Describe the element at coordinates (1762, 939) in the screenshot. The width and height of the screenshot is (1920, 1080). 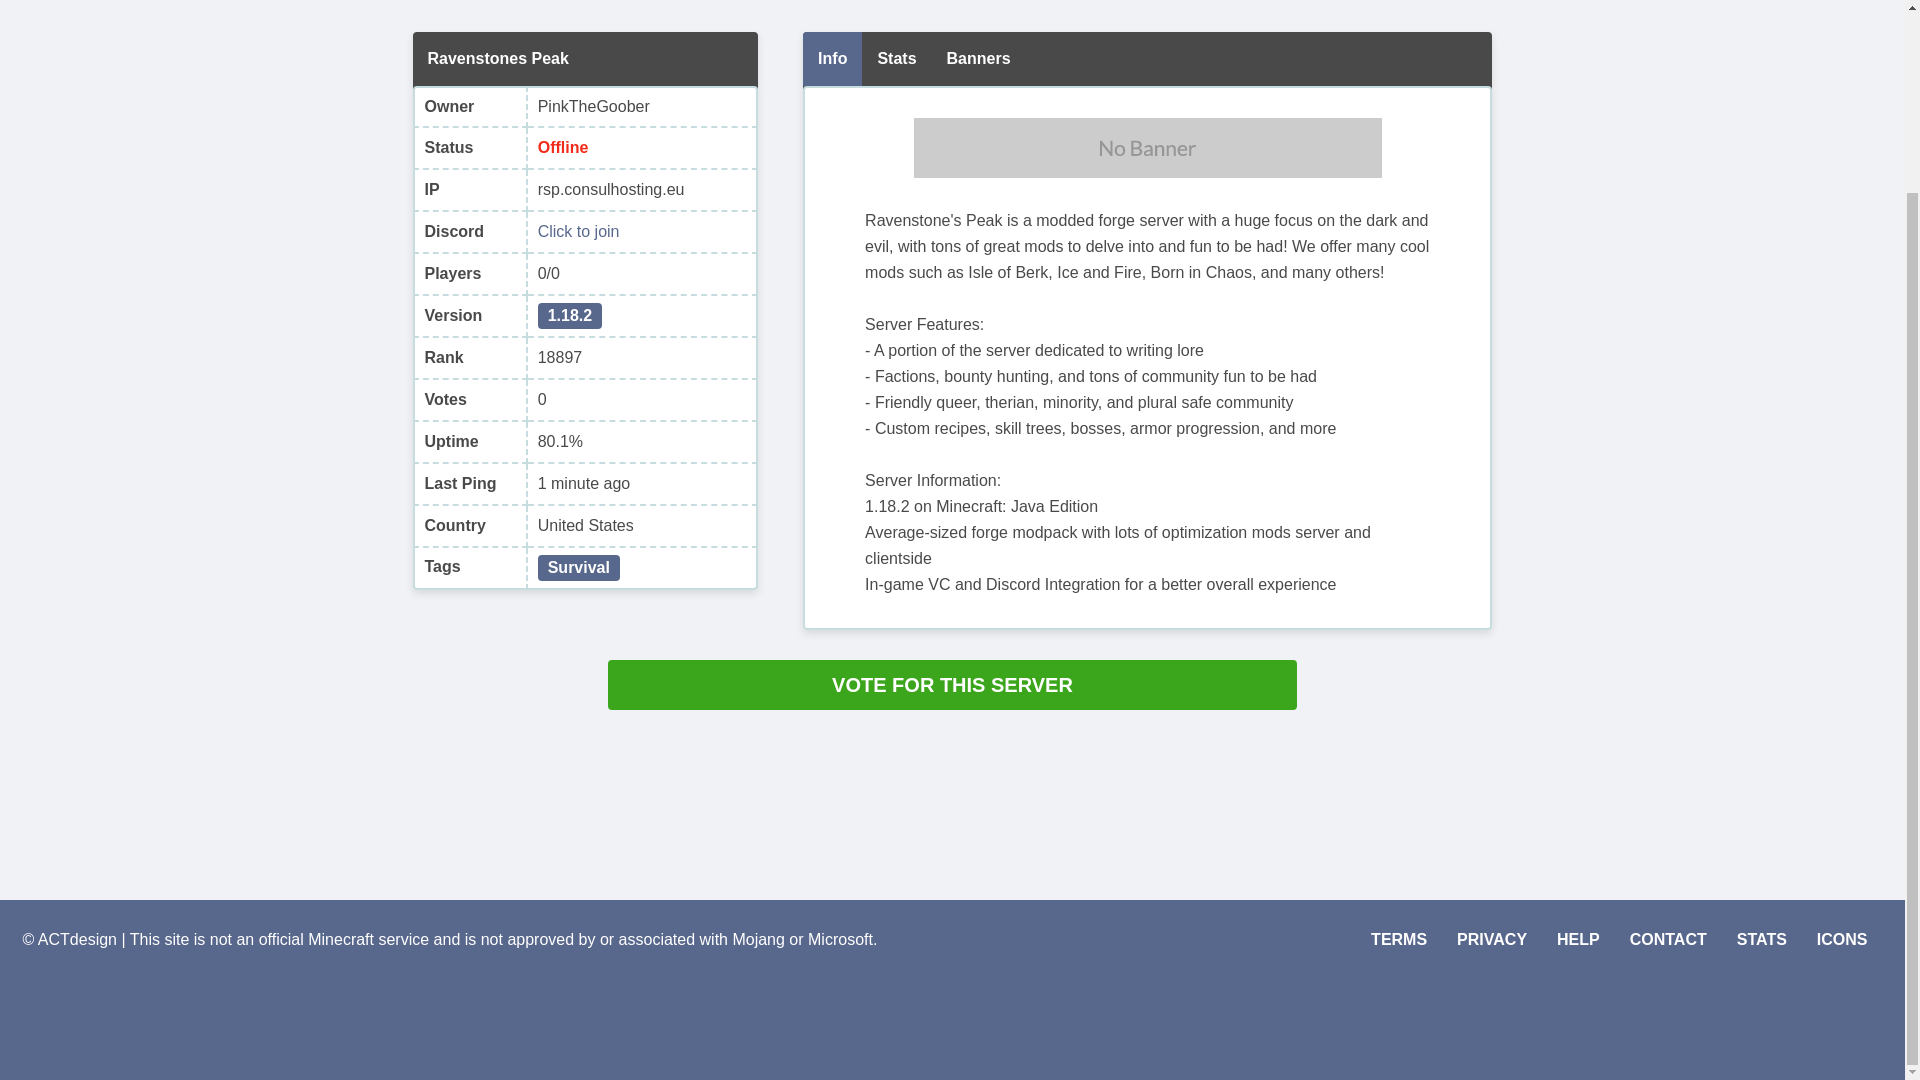
I see `STATS` at that location.